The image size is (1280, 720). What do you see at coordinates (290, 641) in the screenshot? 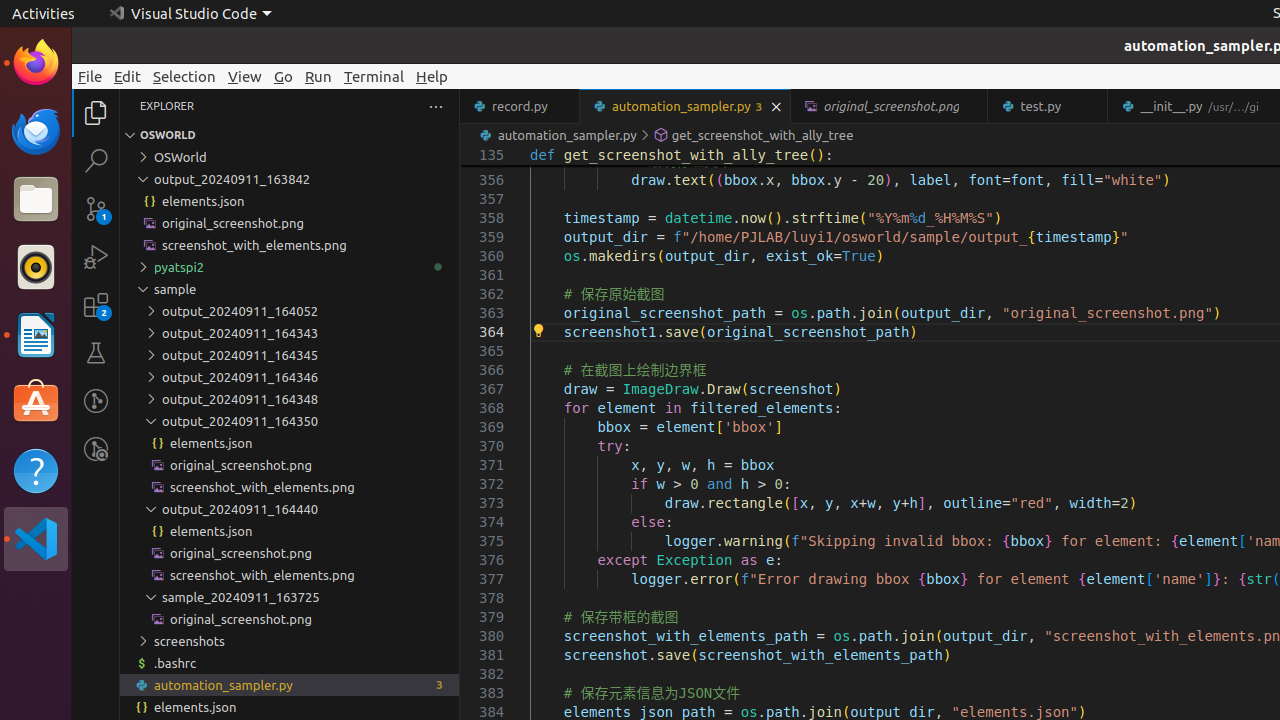
I see `screenshots` at bounding box center [290, 641].